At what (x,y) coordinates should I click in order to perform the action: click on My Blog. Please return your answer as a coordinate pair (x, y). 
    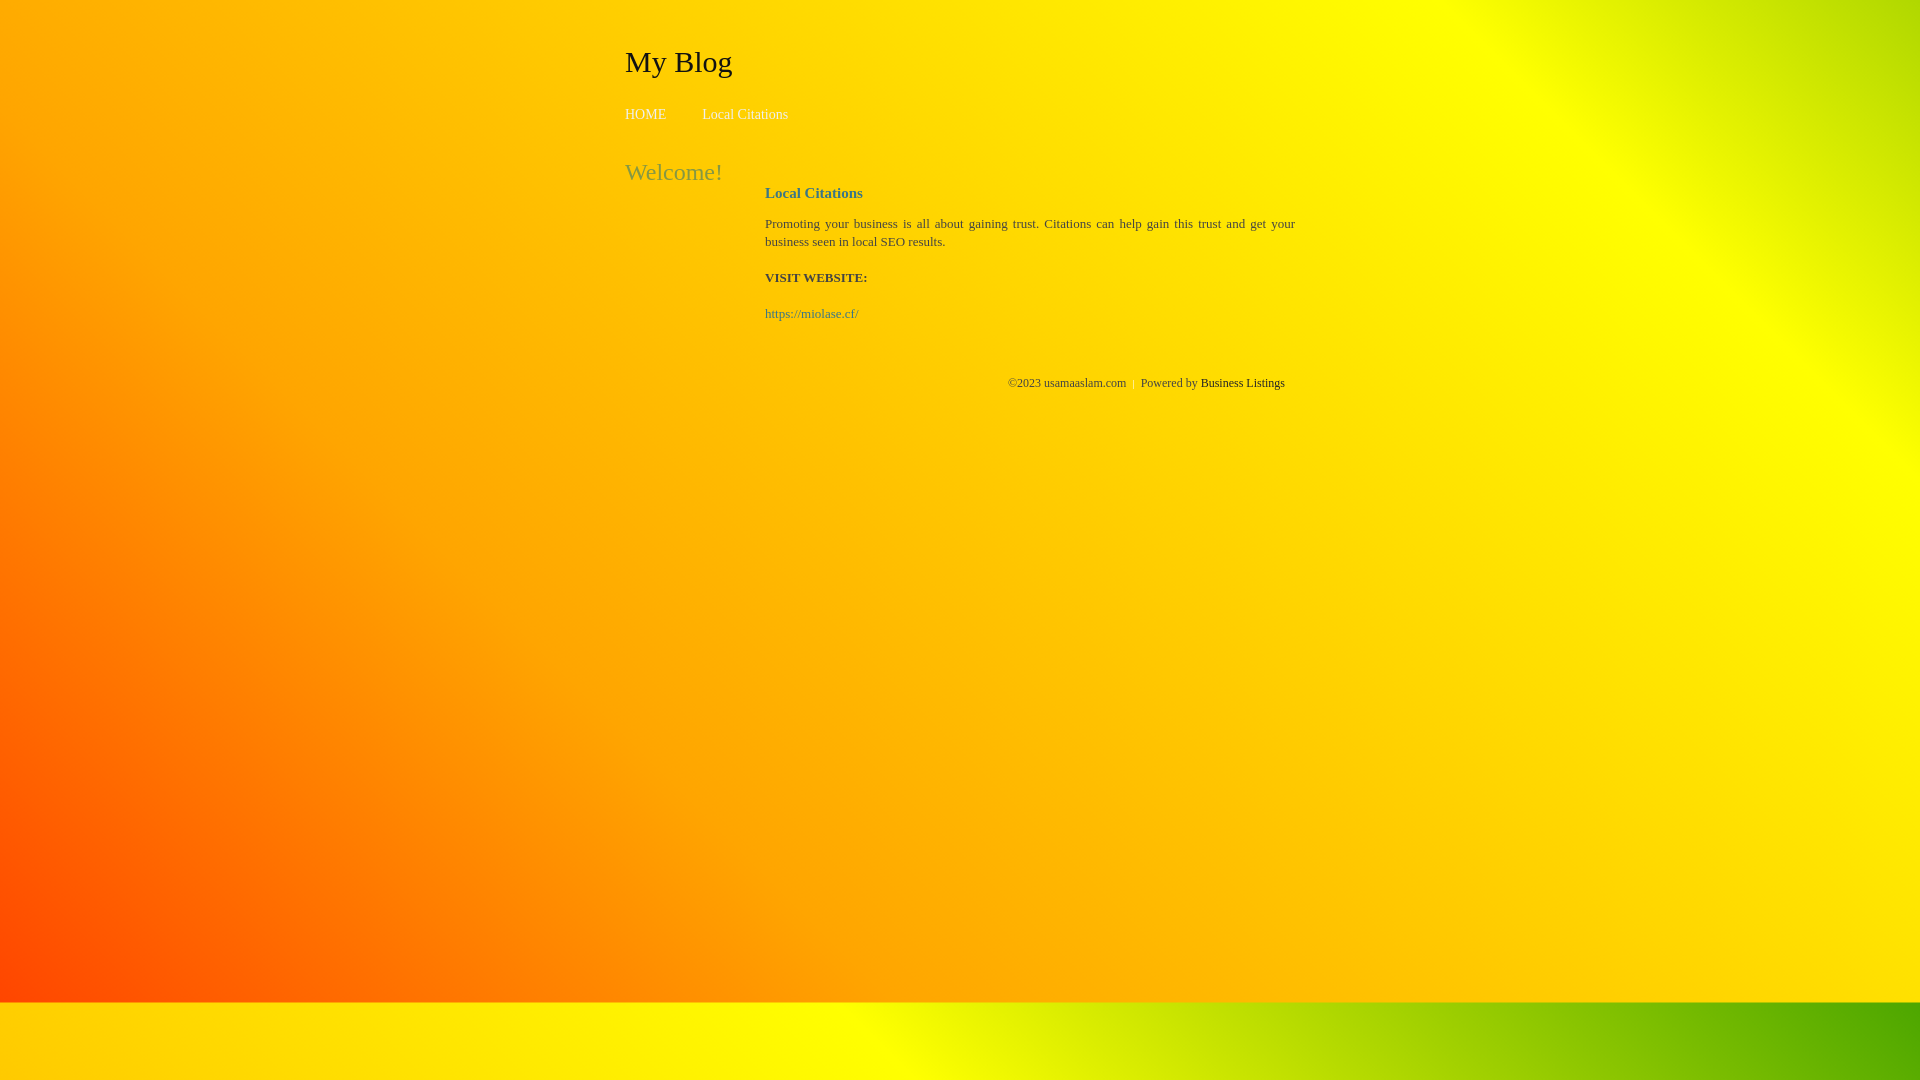
    Looking at the image, I should click on (679, 61).